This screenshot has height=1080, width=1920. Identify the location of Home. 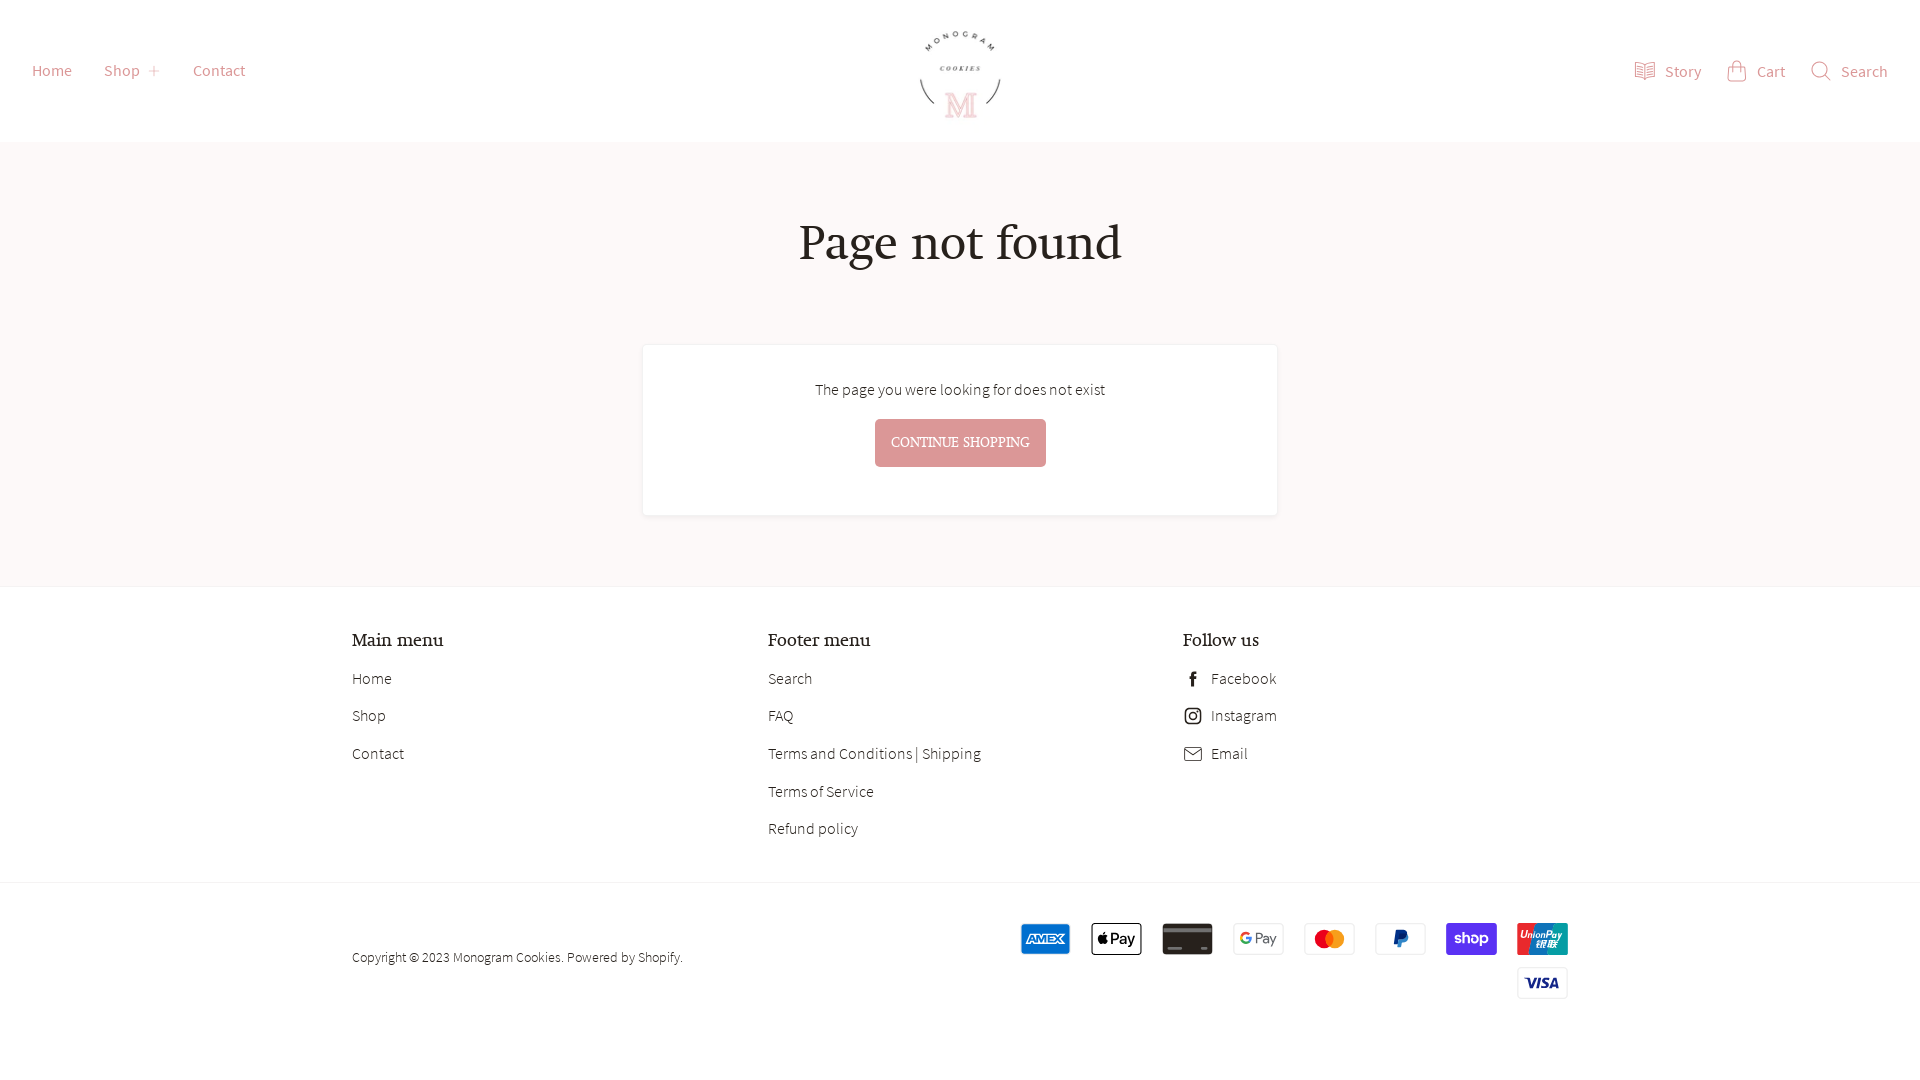
(372, 678).